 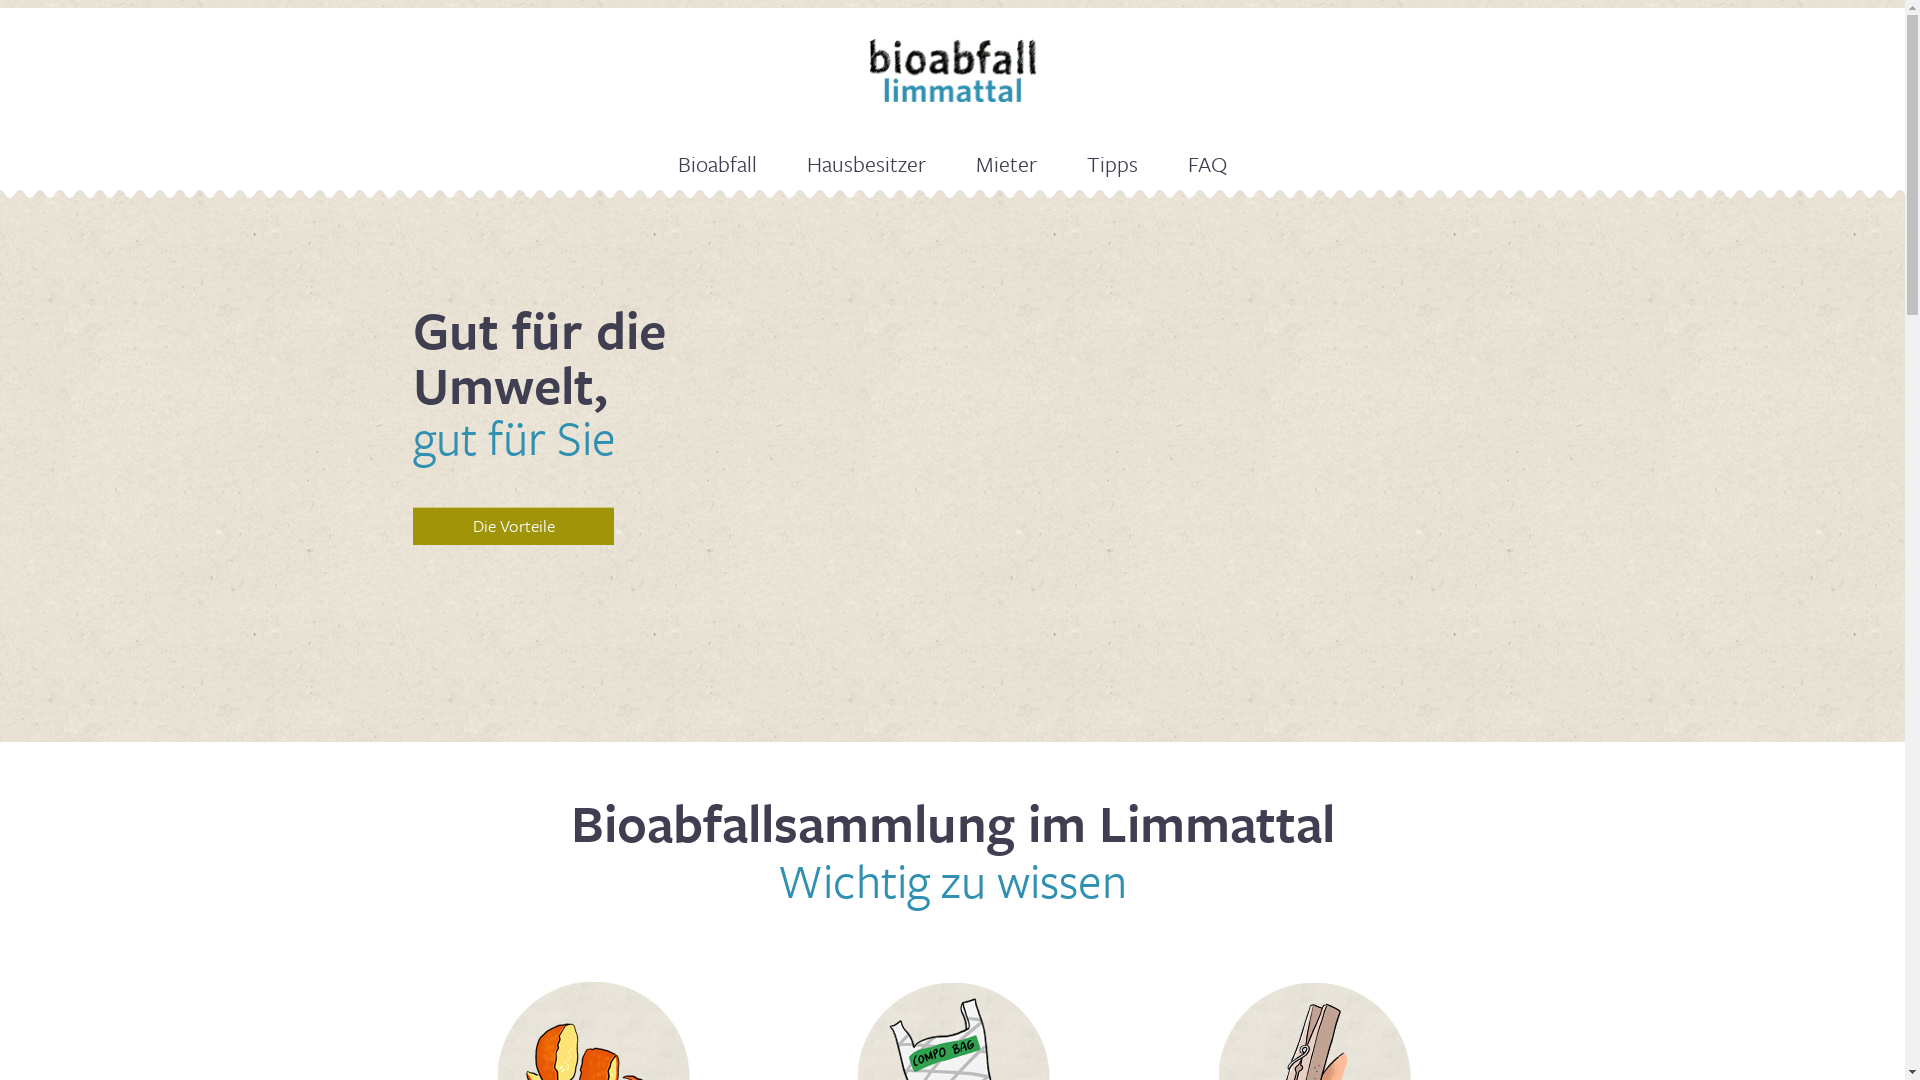 I want to click on Bioabfall, so click(x=718, y=164).